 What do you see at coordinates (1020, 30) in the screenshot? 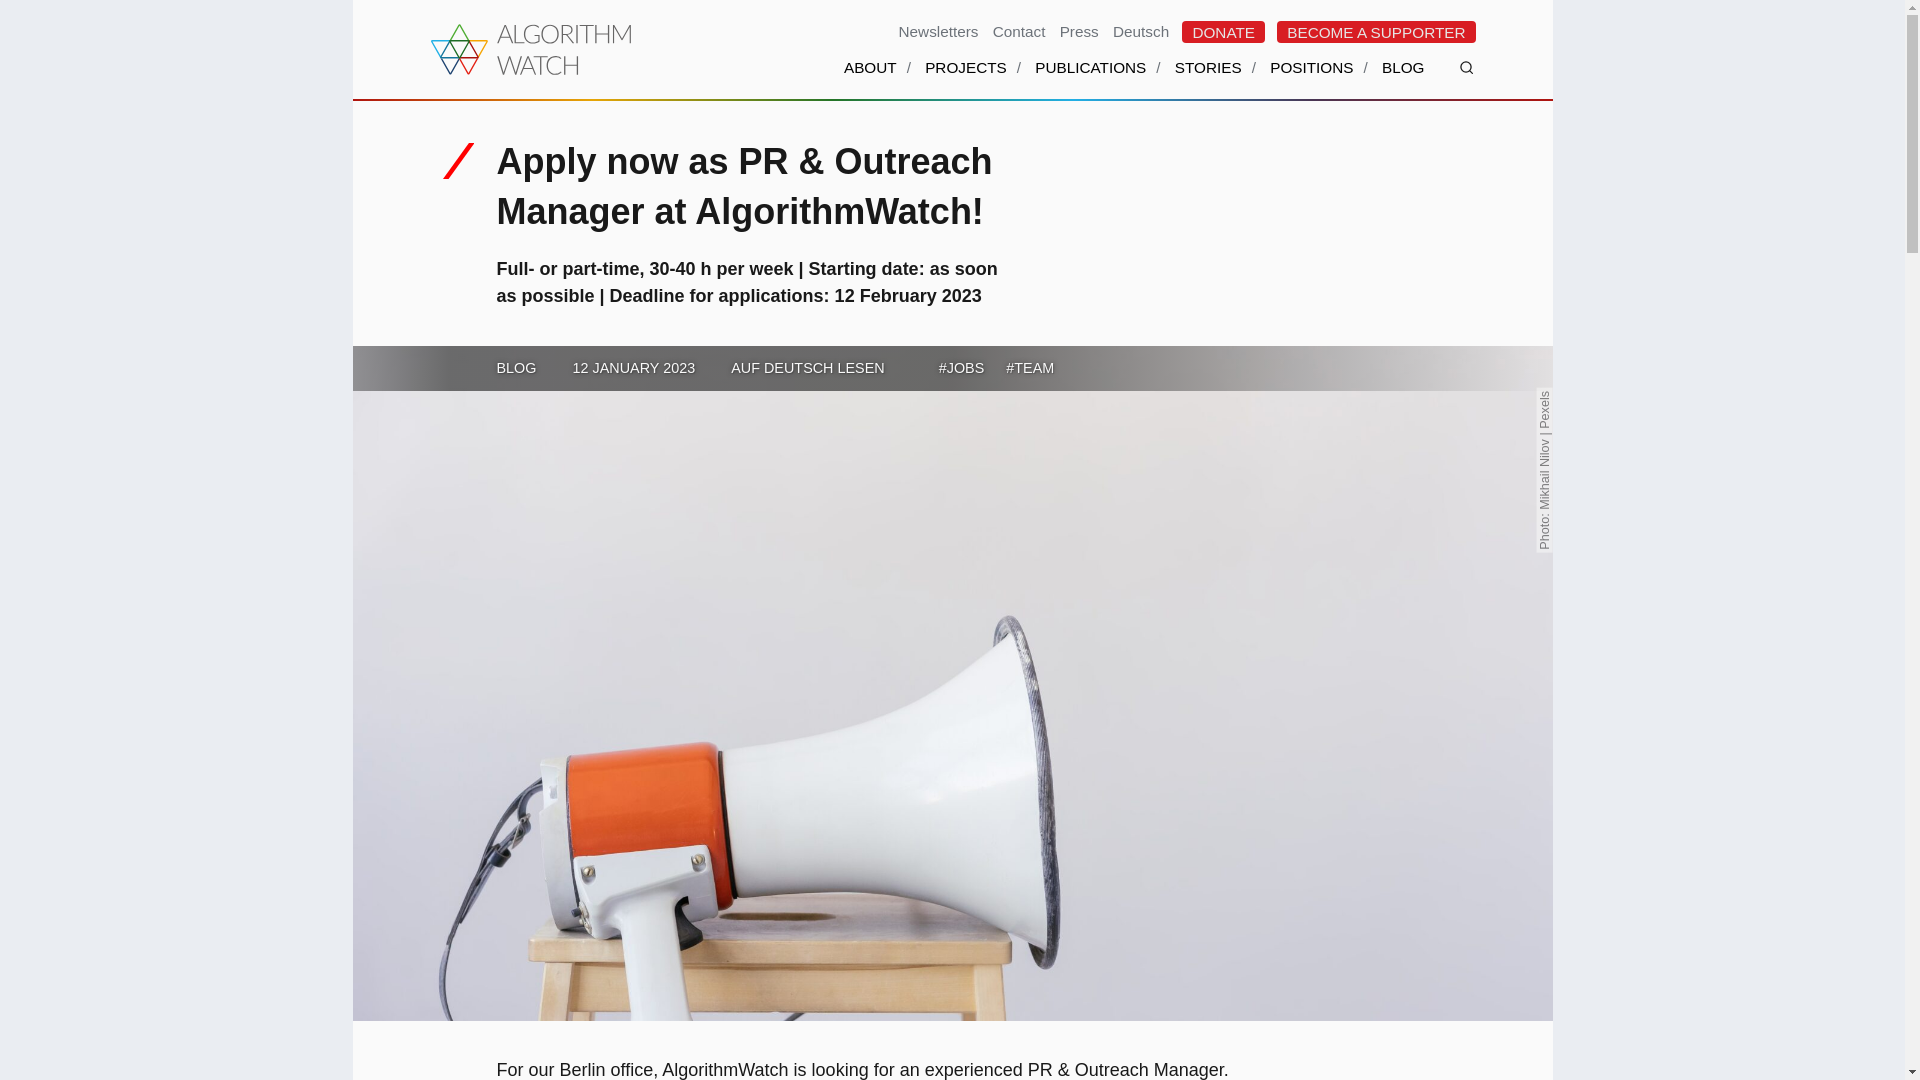
I see `Contact` at bounding box center [1020, 30].